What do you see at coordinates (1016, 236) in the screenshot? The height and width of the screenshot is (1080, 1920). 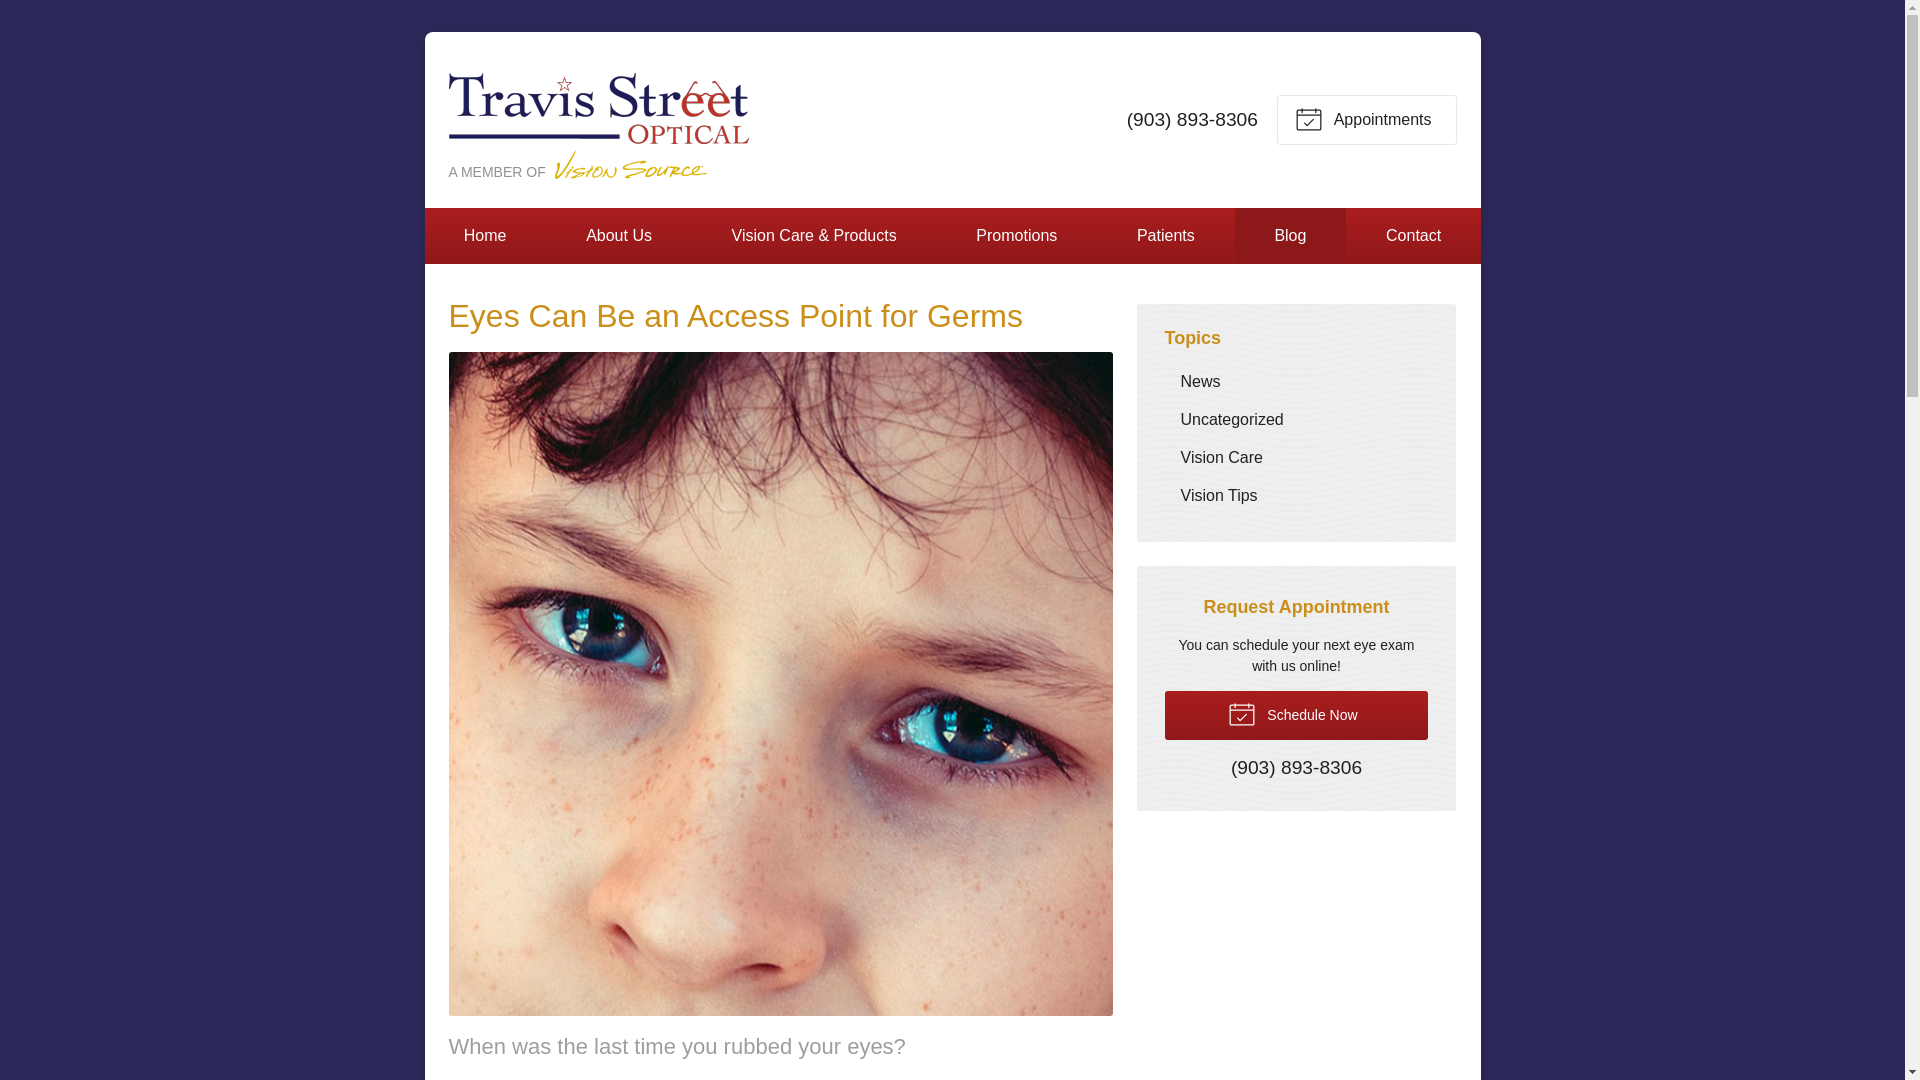 I see `Promotions` at bounding box center [1016, 236].